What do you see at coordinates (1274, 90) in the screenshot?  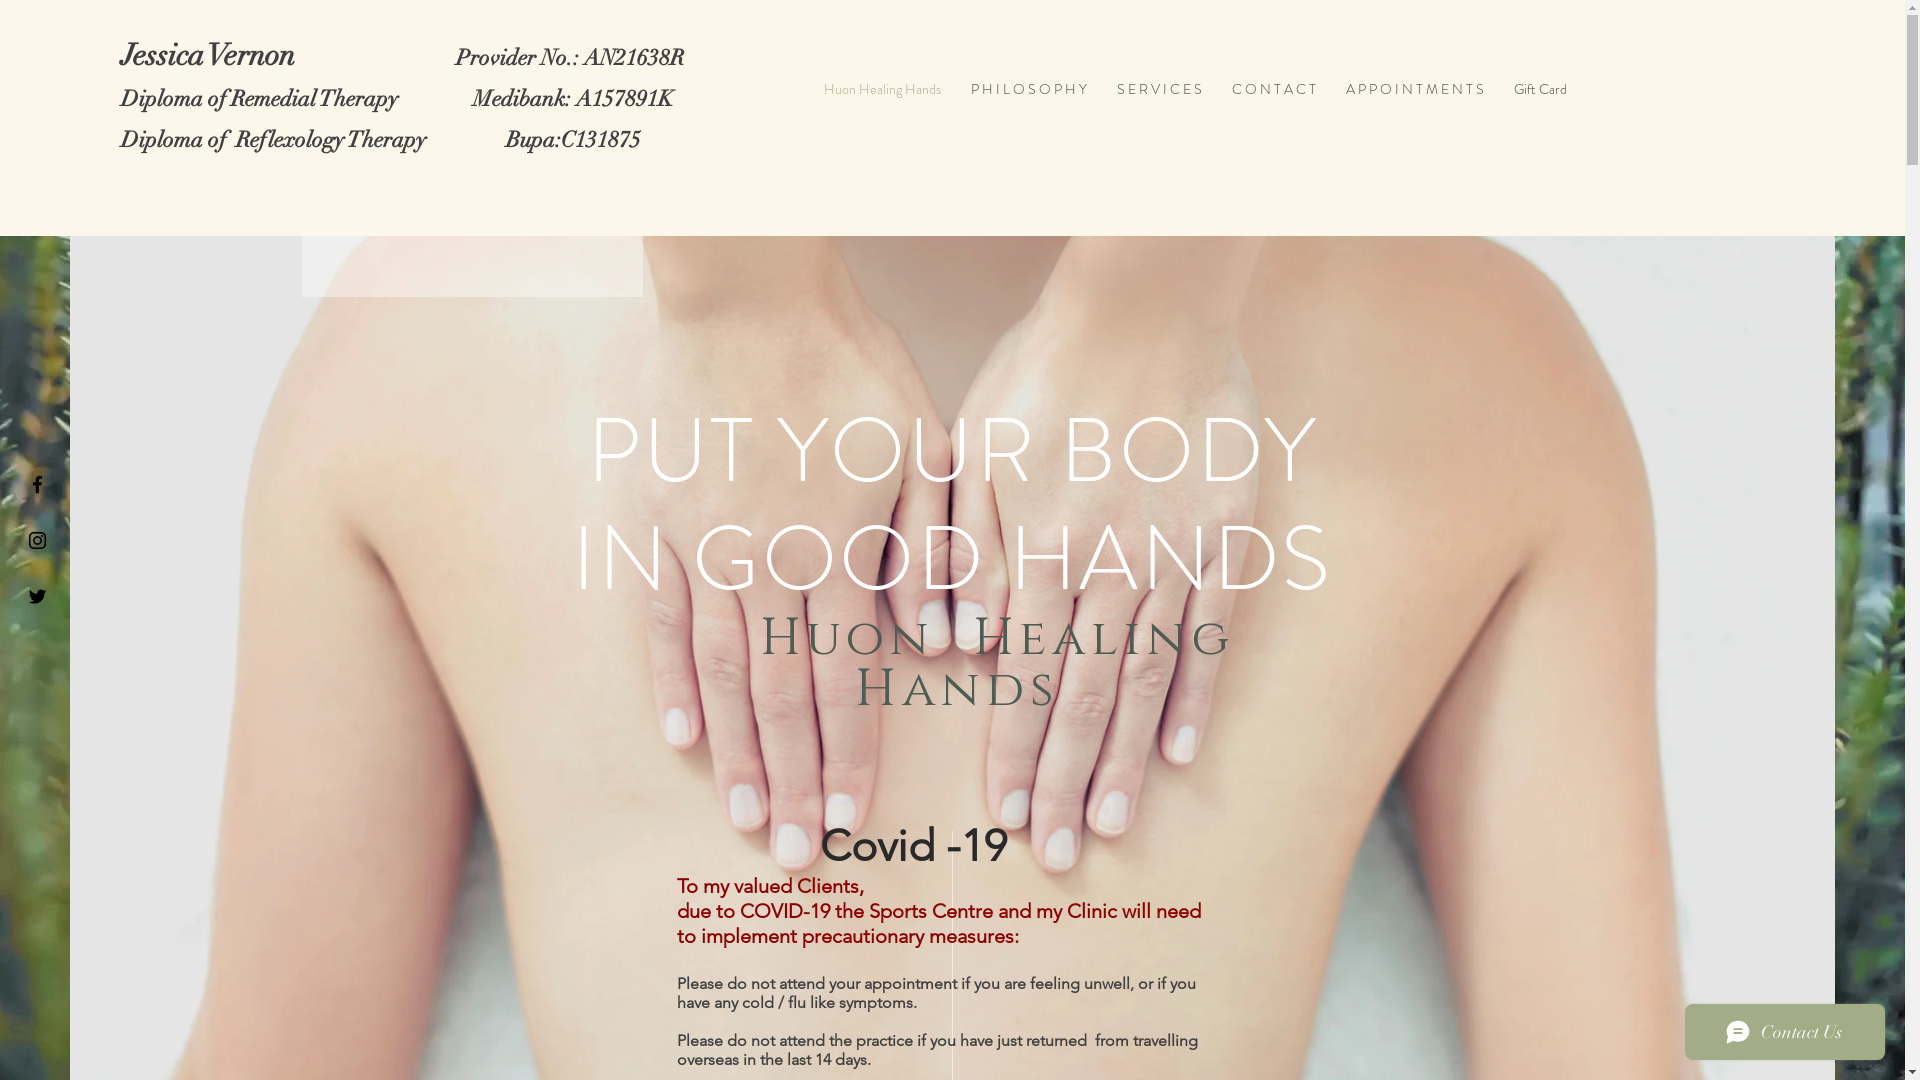 I see `C O N T A C T` at bounding box center [1274, 90].